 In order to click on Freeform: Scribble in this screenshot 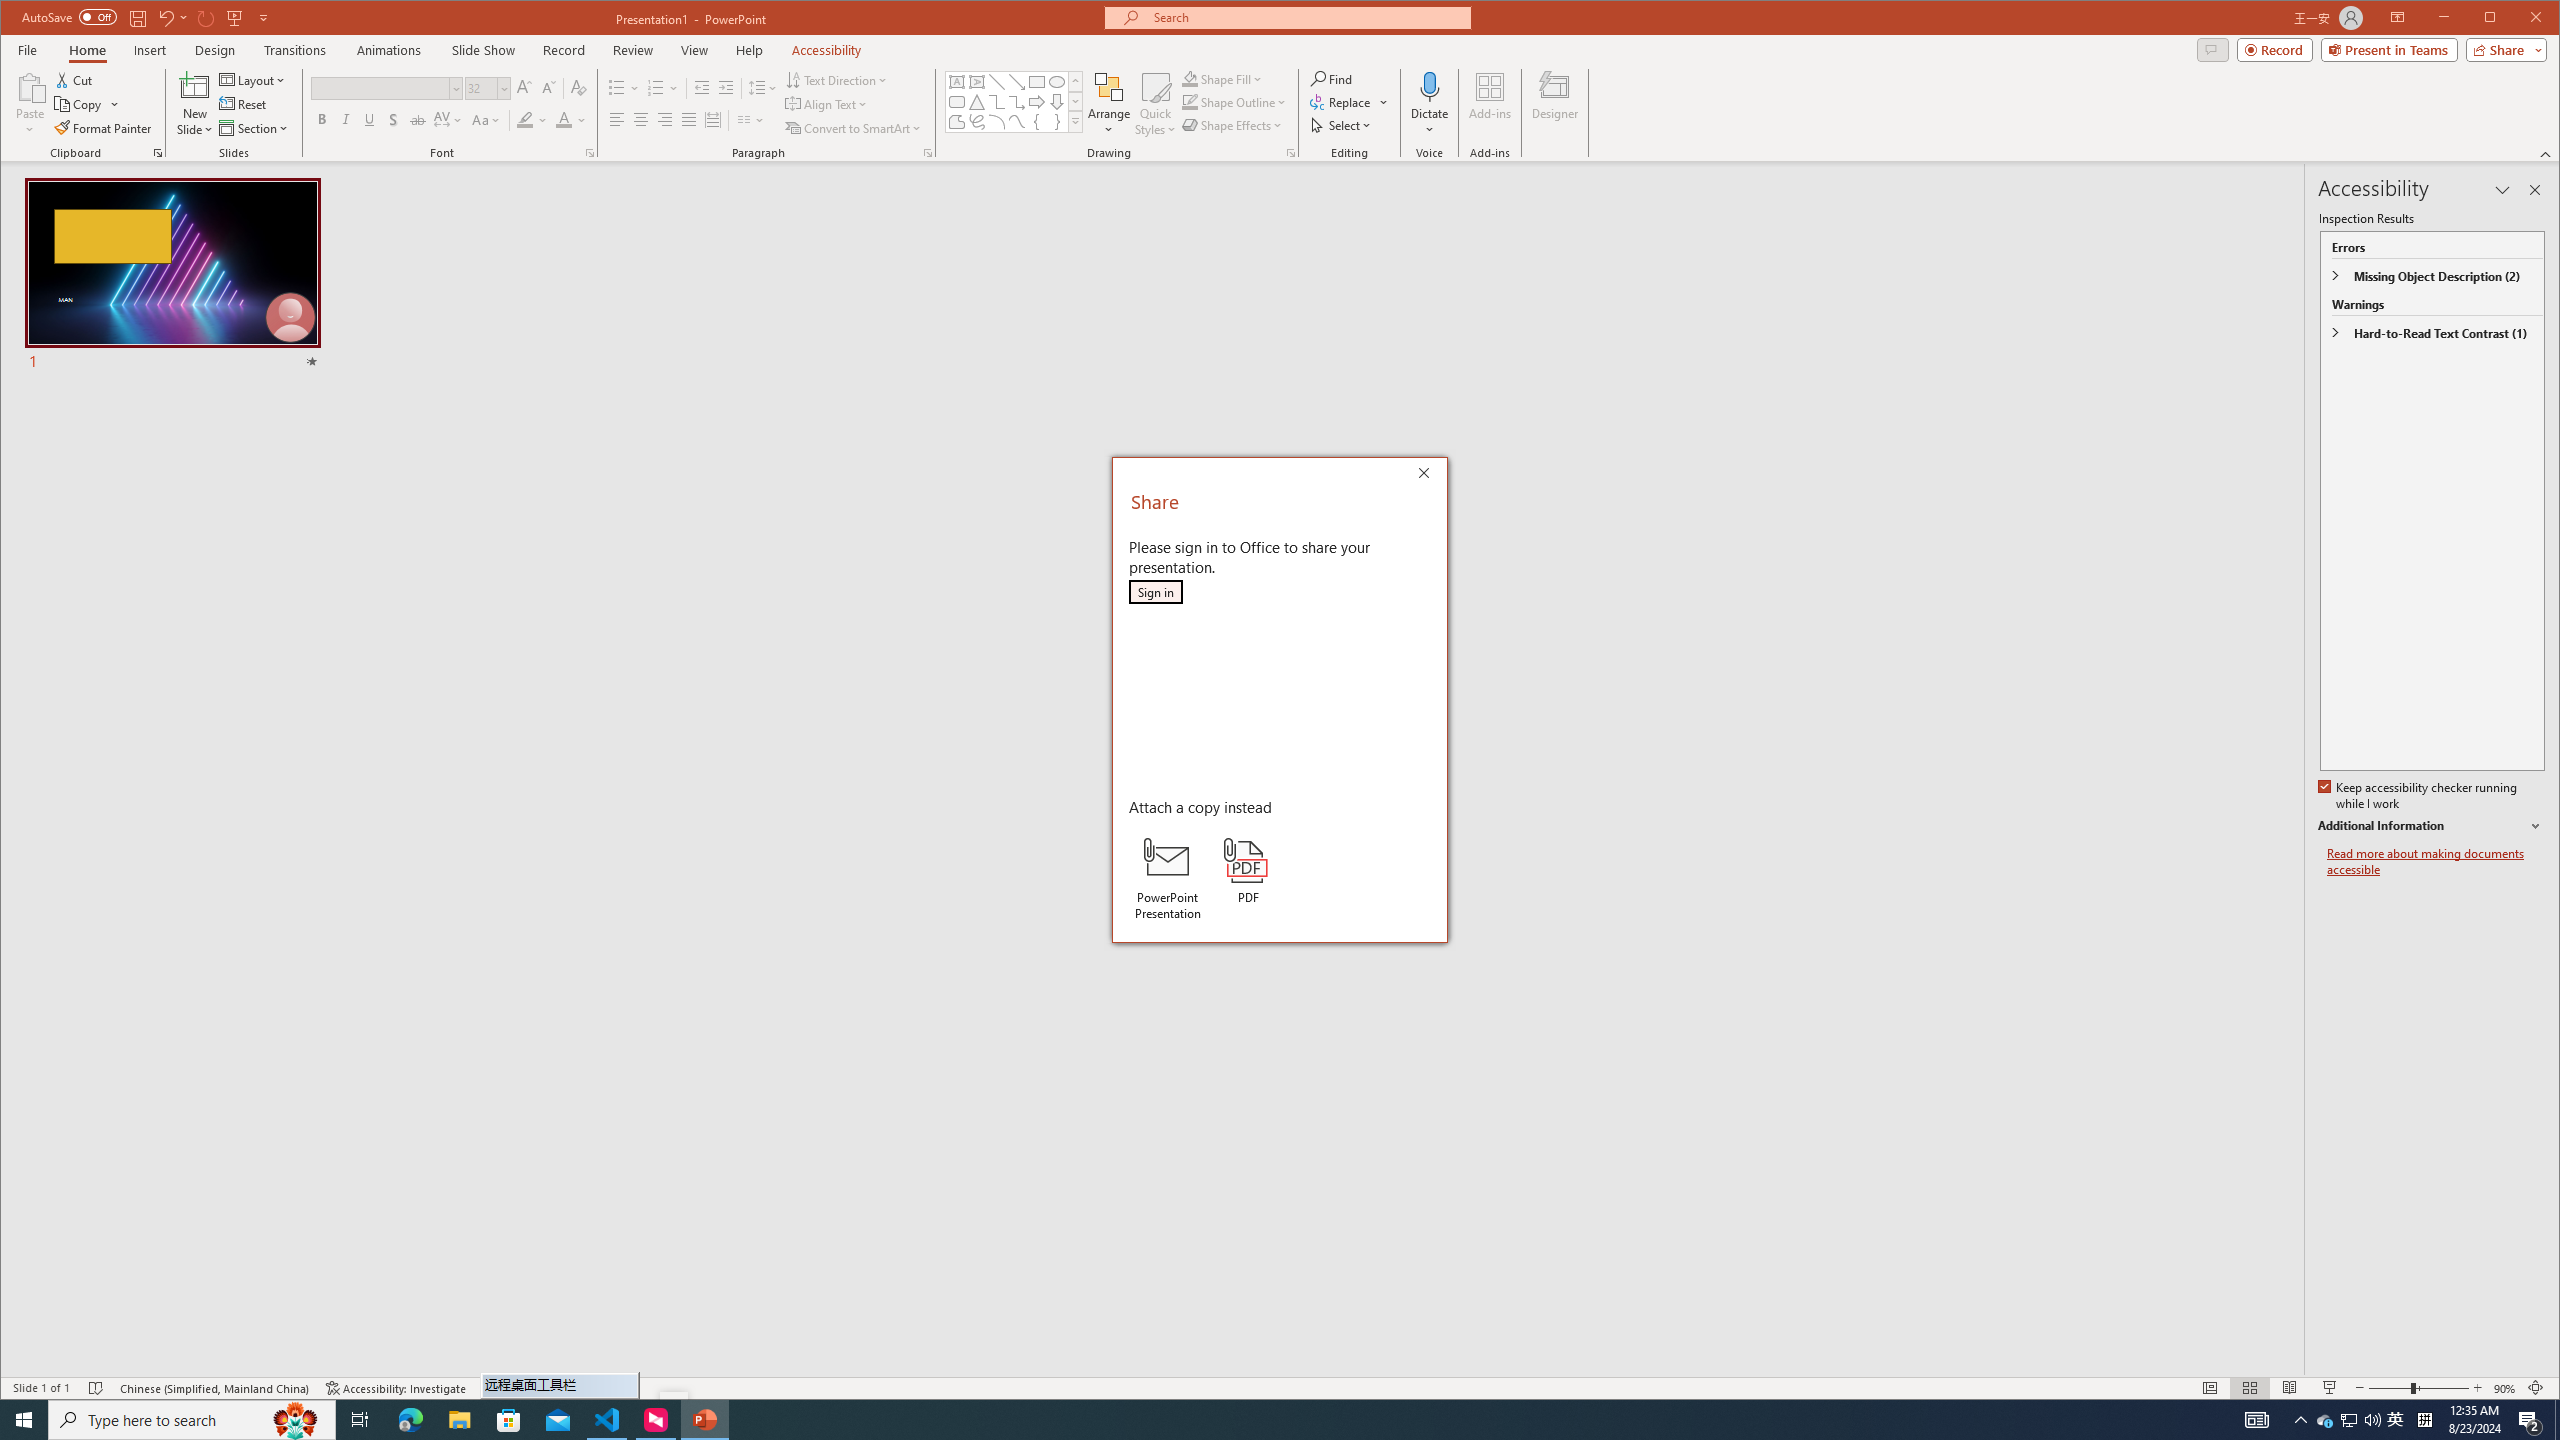, I will do `click(978, 122)`.